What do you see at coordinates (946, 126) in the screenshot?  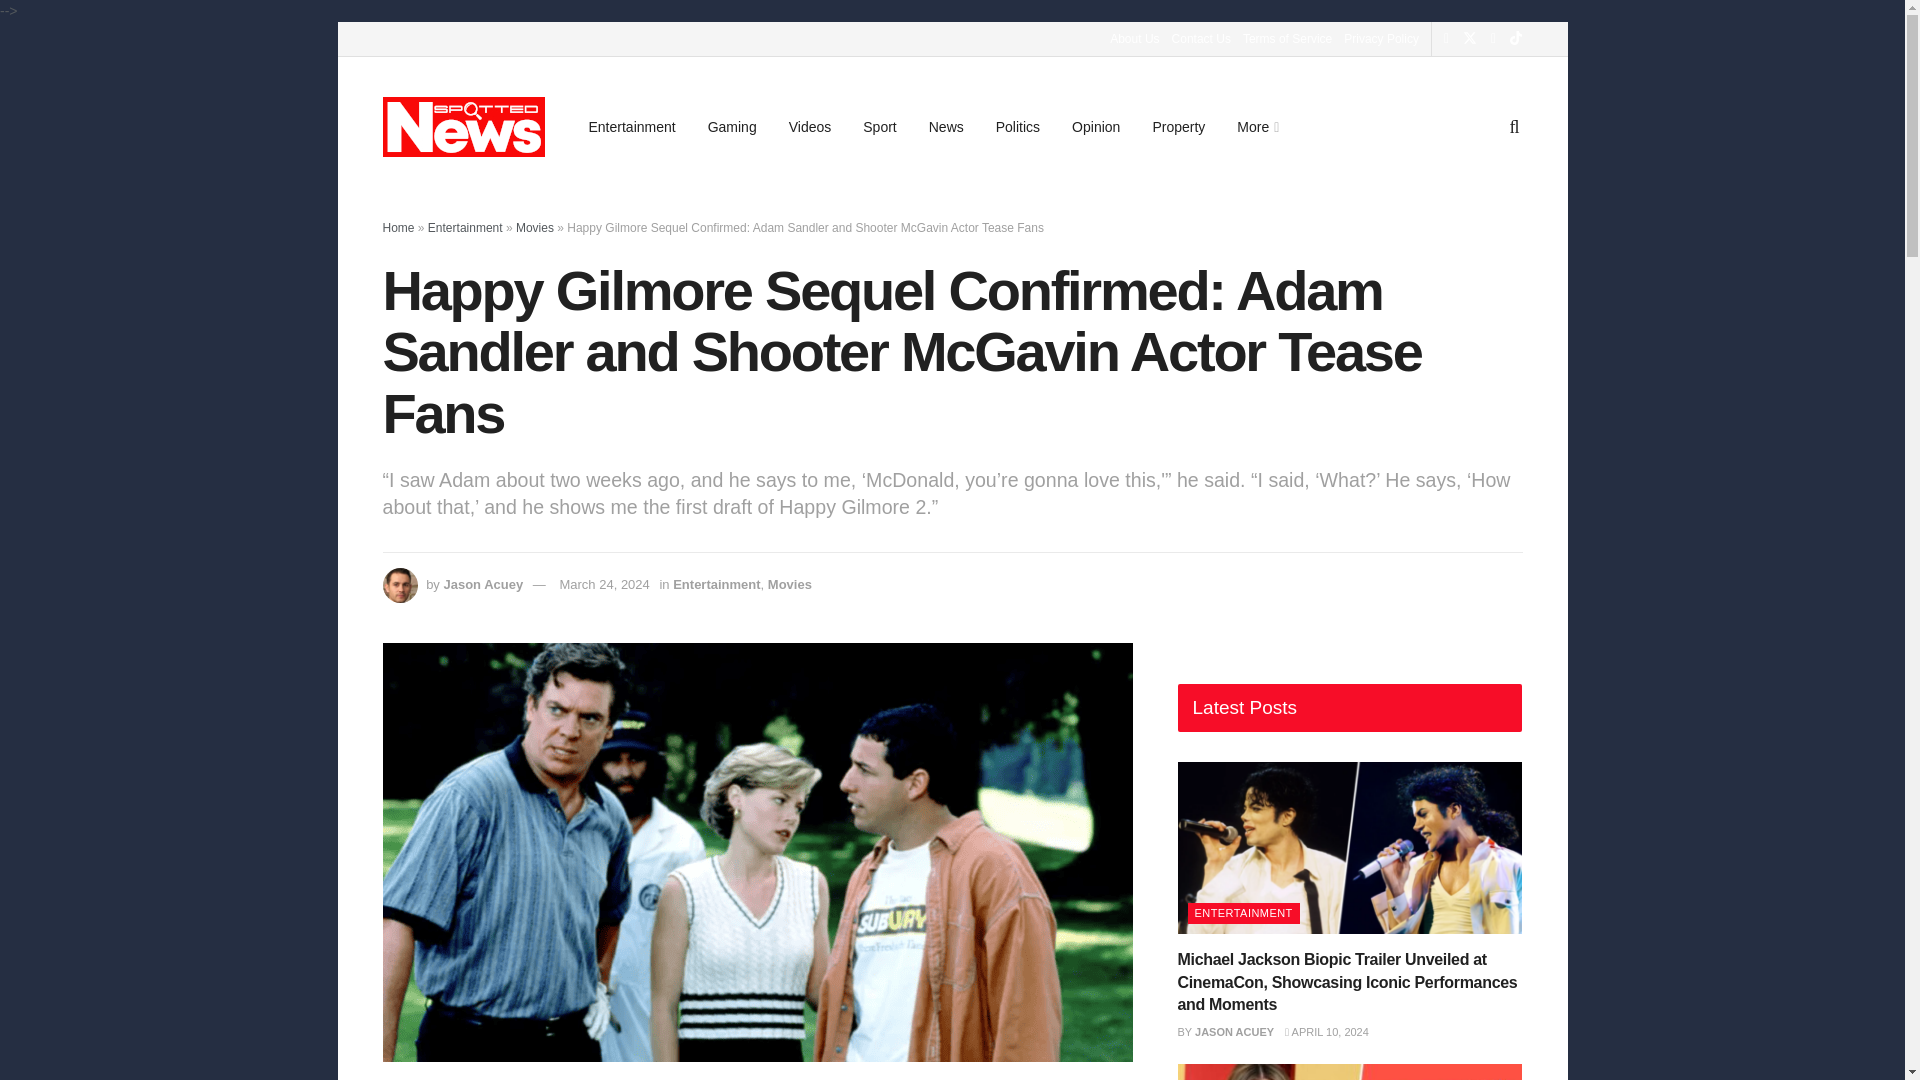 I see `News` at bounding box center [946, 126].